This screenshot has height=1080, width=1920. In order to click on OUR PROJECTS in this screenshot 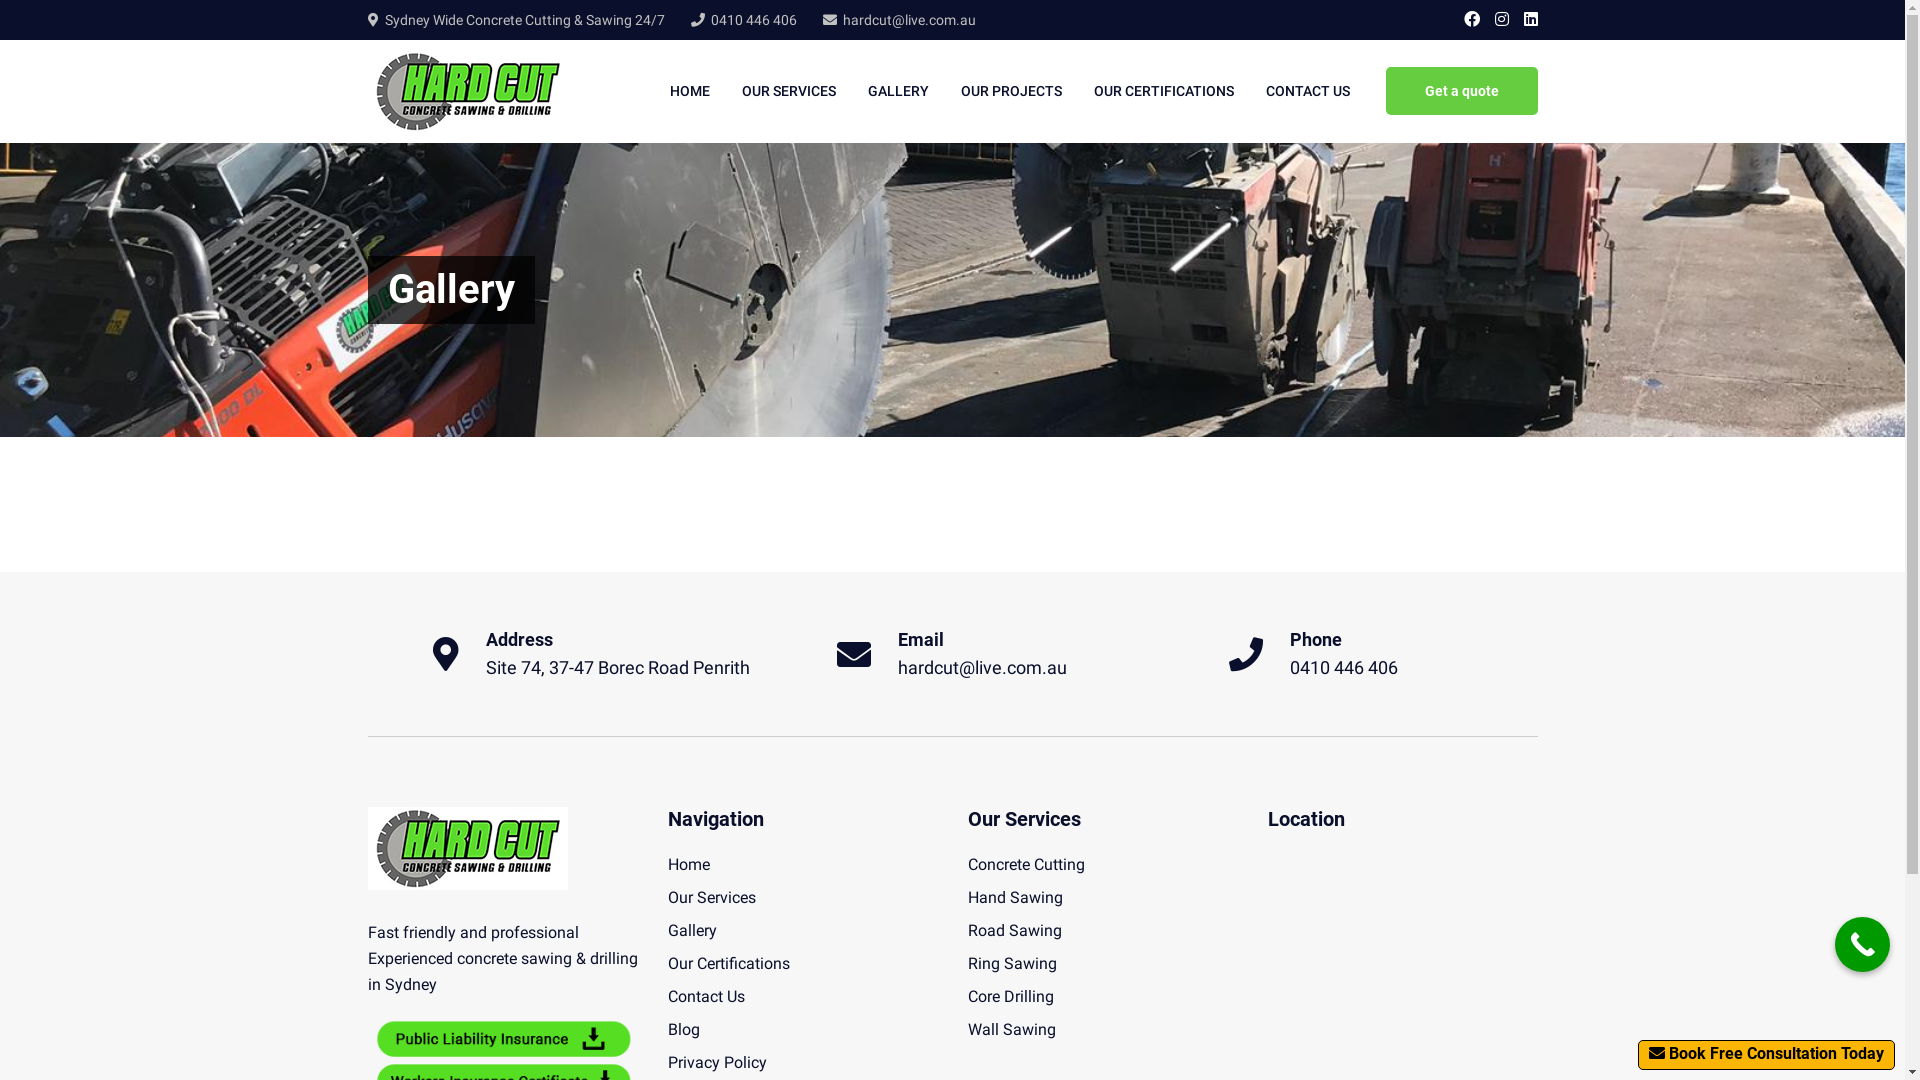, I will do `click(1010, 92)`.